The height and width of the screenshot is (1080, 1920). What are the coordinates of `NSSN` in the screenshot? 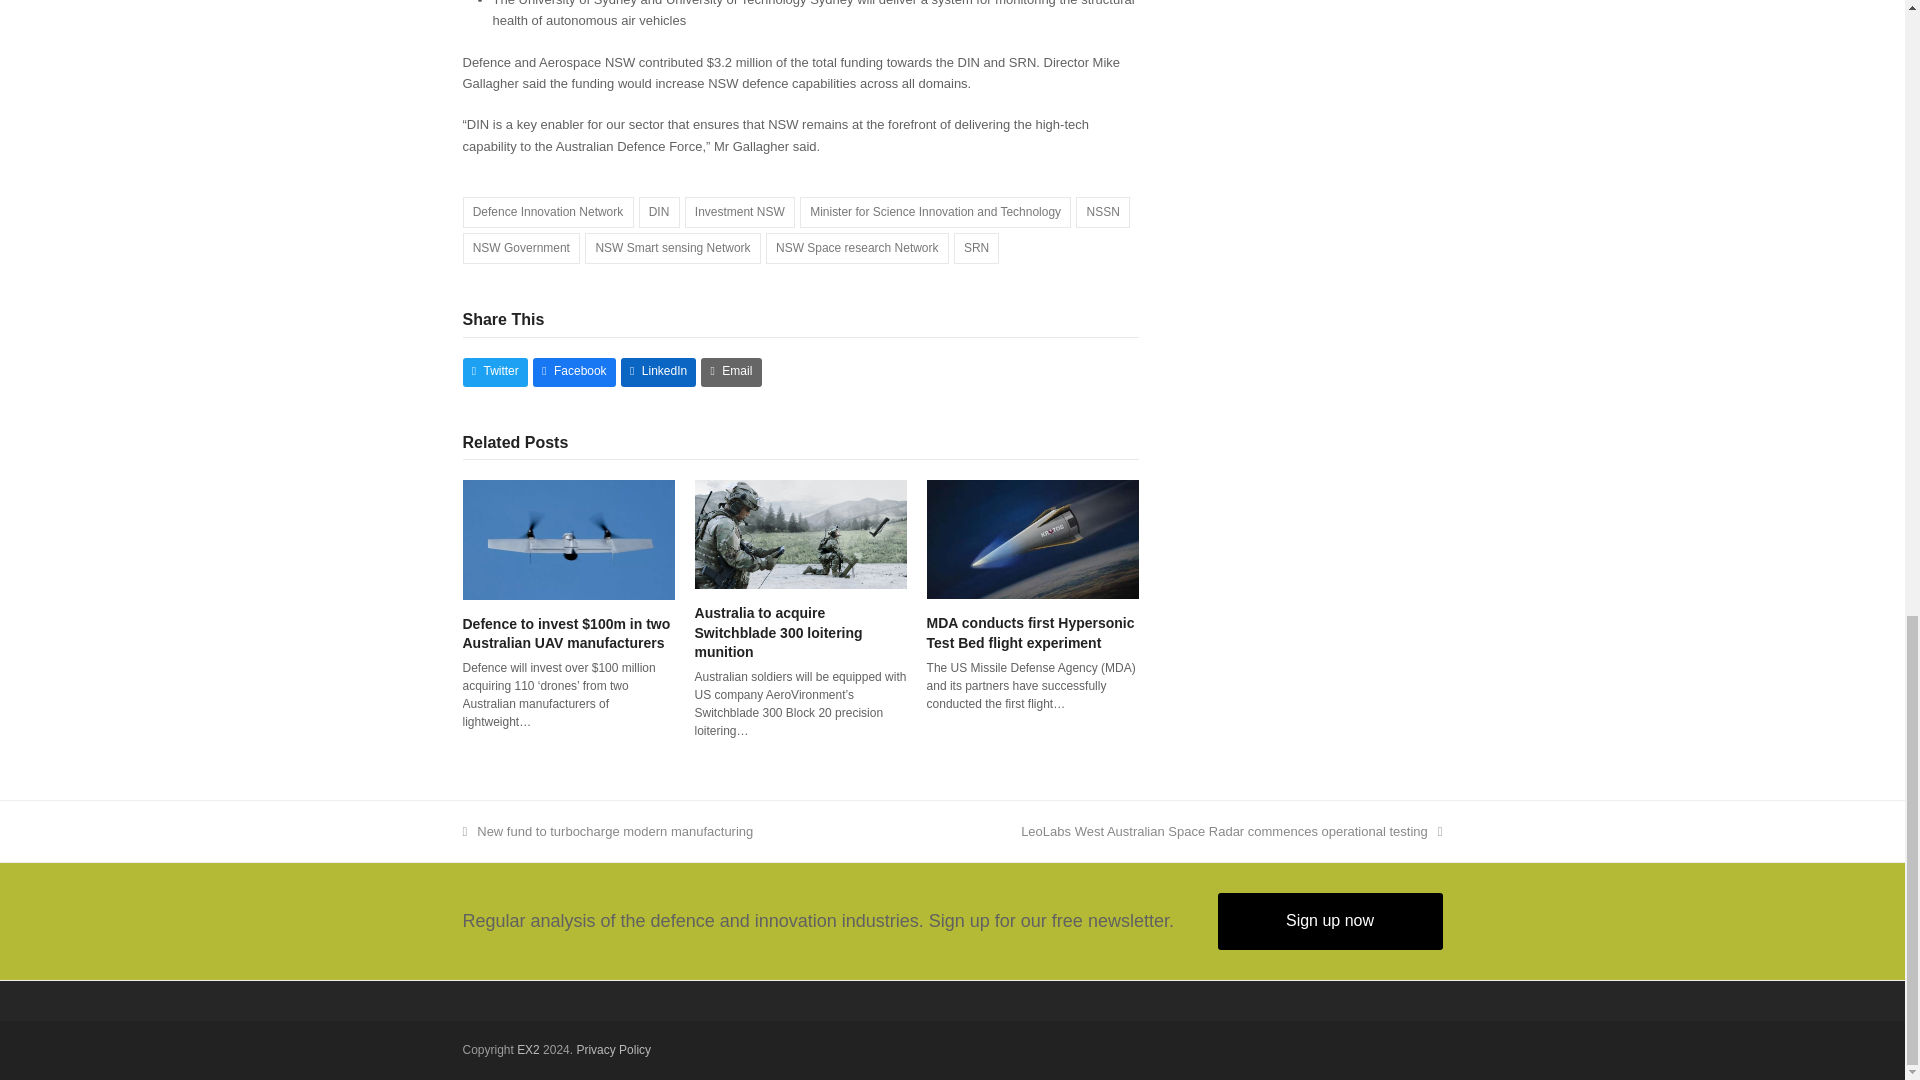 It's located at (1102, 212).